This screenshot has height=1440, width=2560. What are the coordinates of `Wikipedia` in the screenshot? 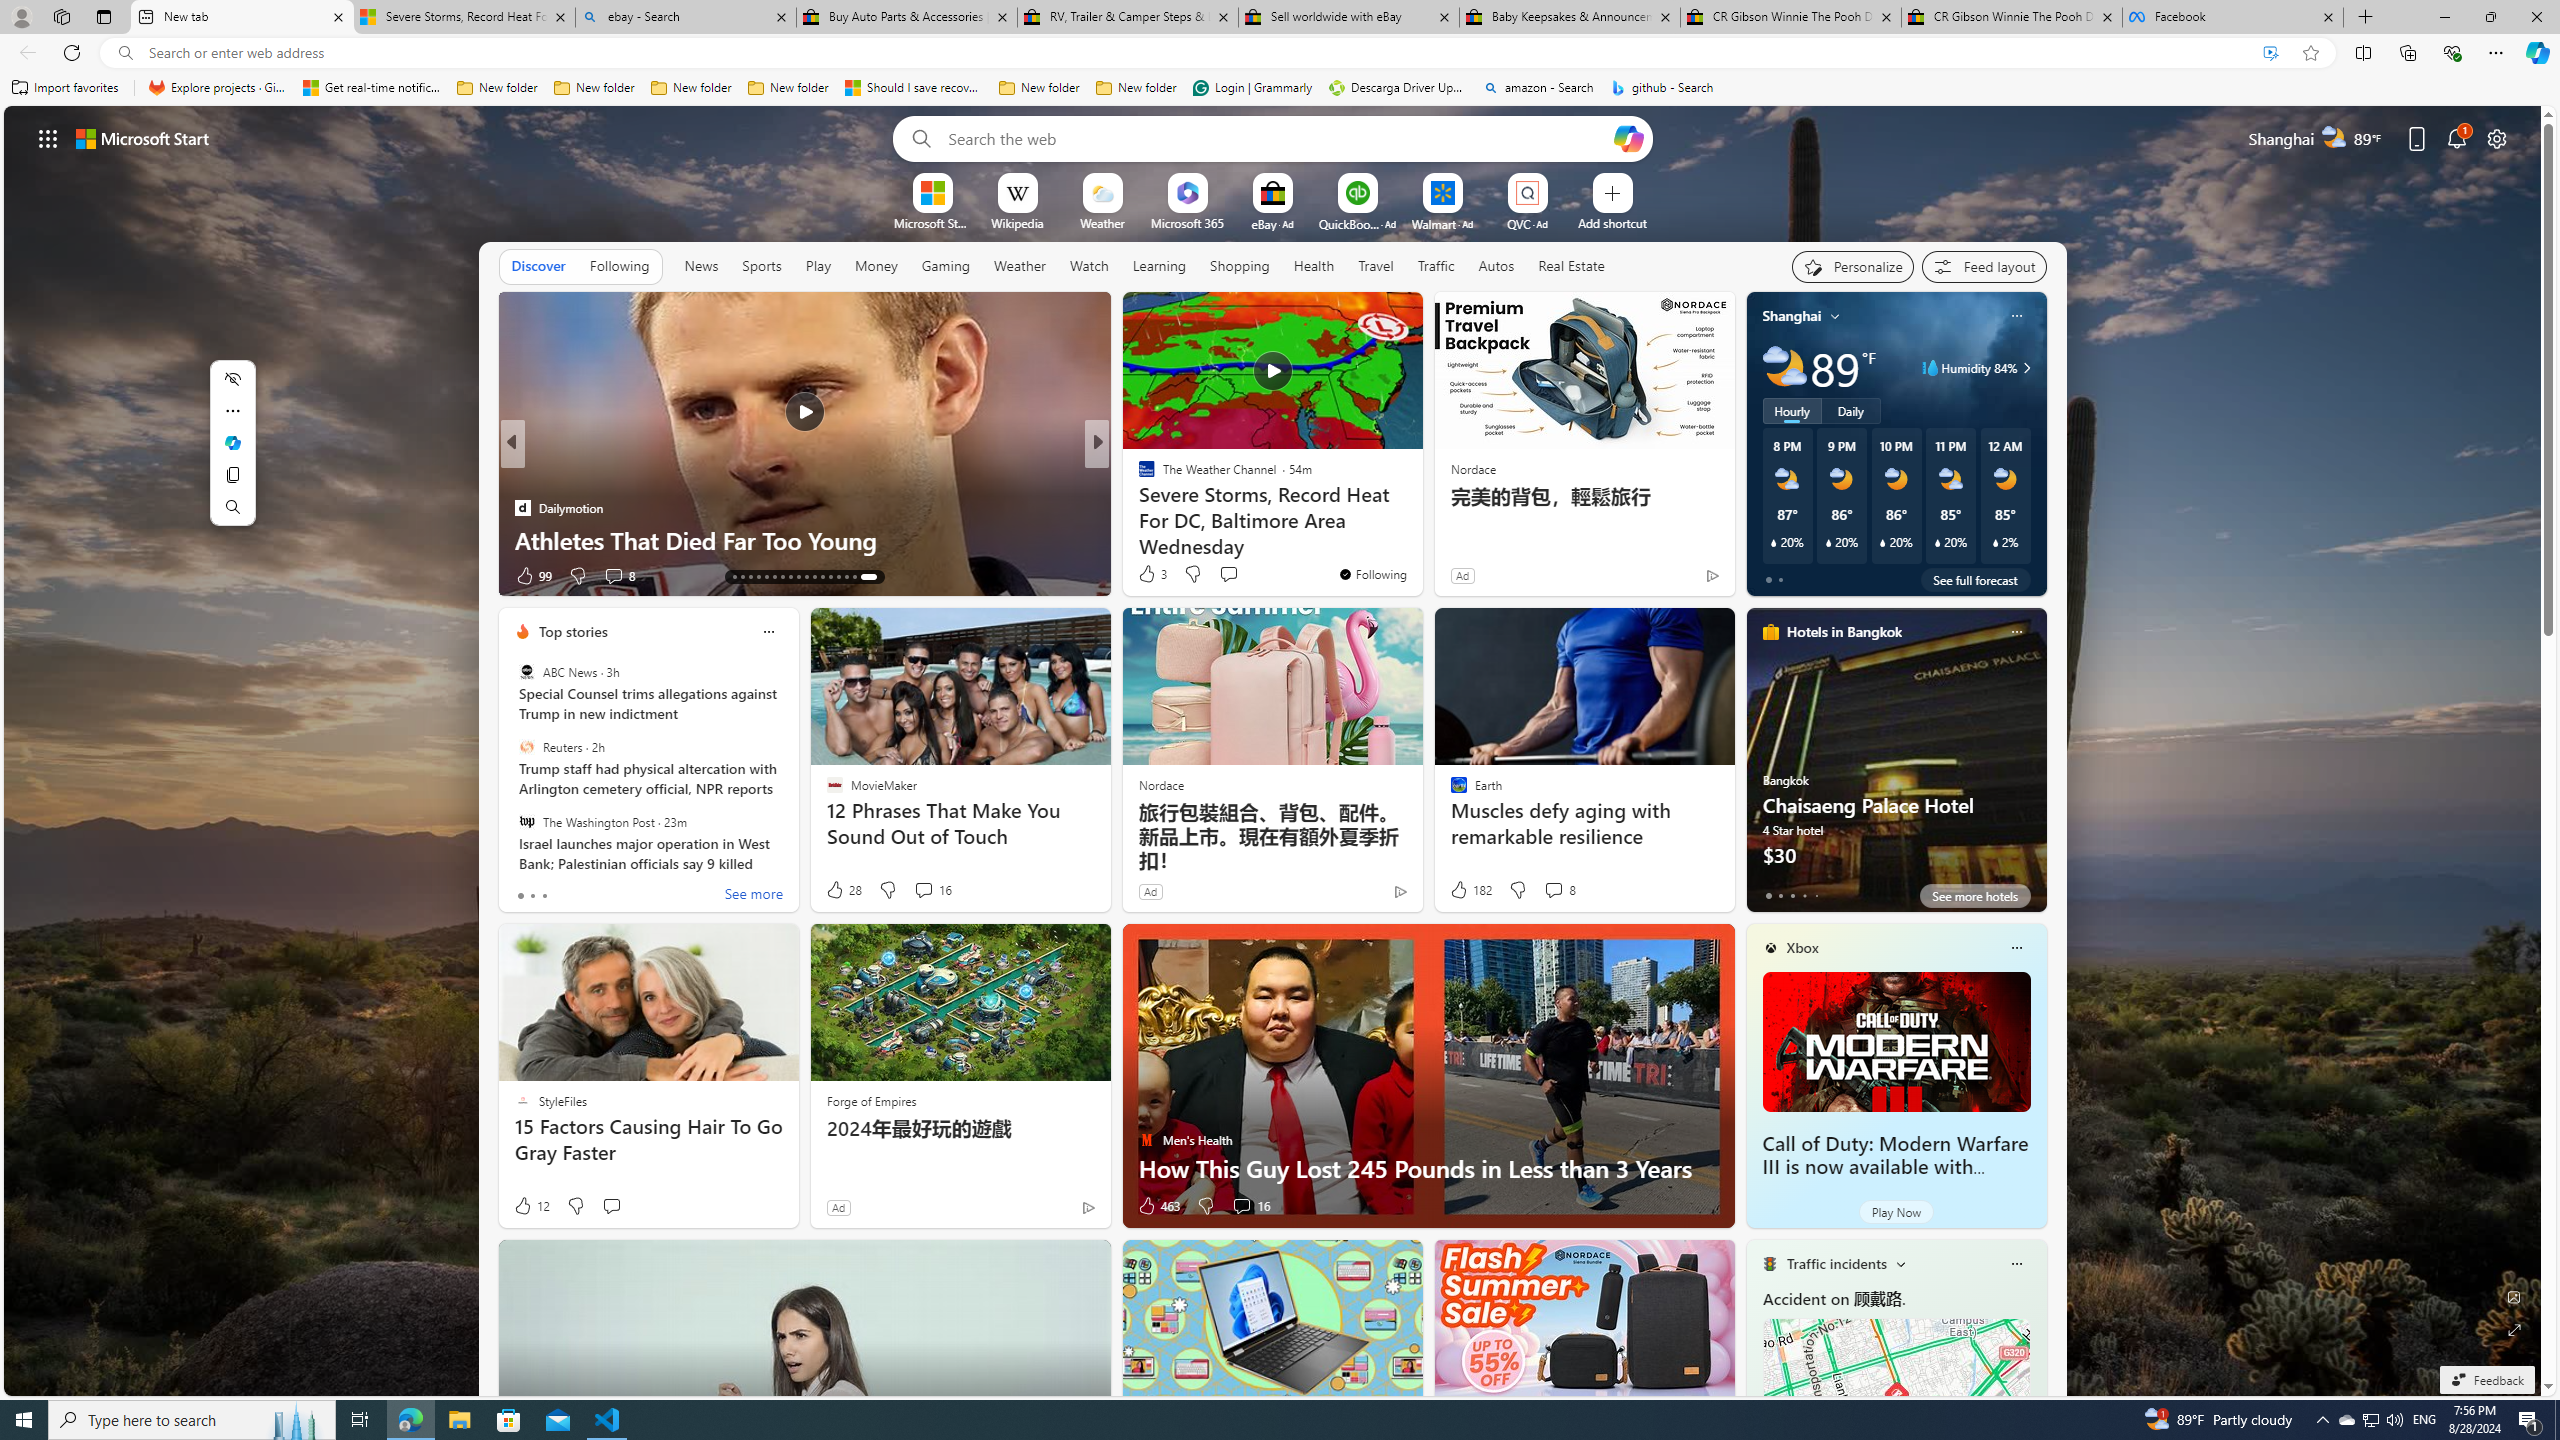 It's located at (1017, 222).